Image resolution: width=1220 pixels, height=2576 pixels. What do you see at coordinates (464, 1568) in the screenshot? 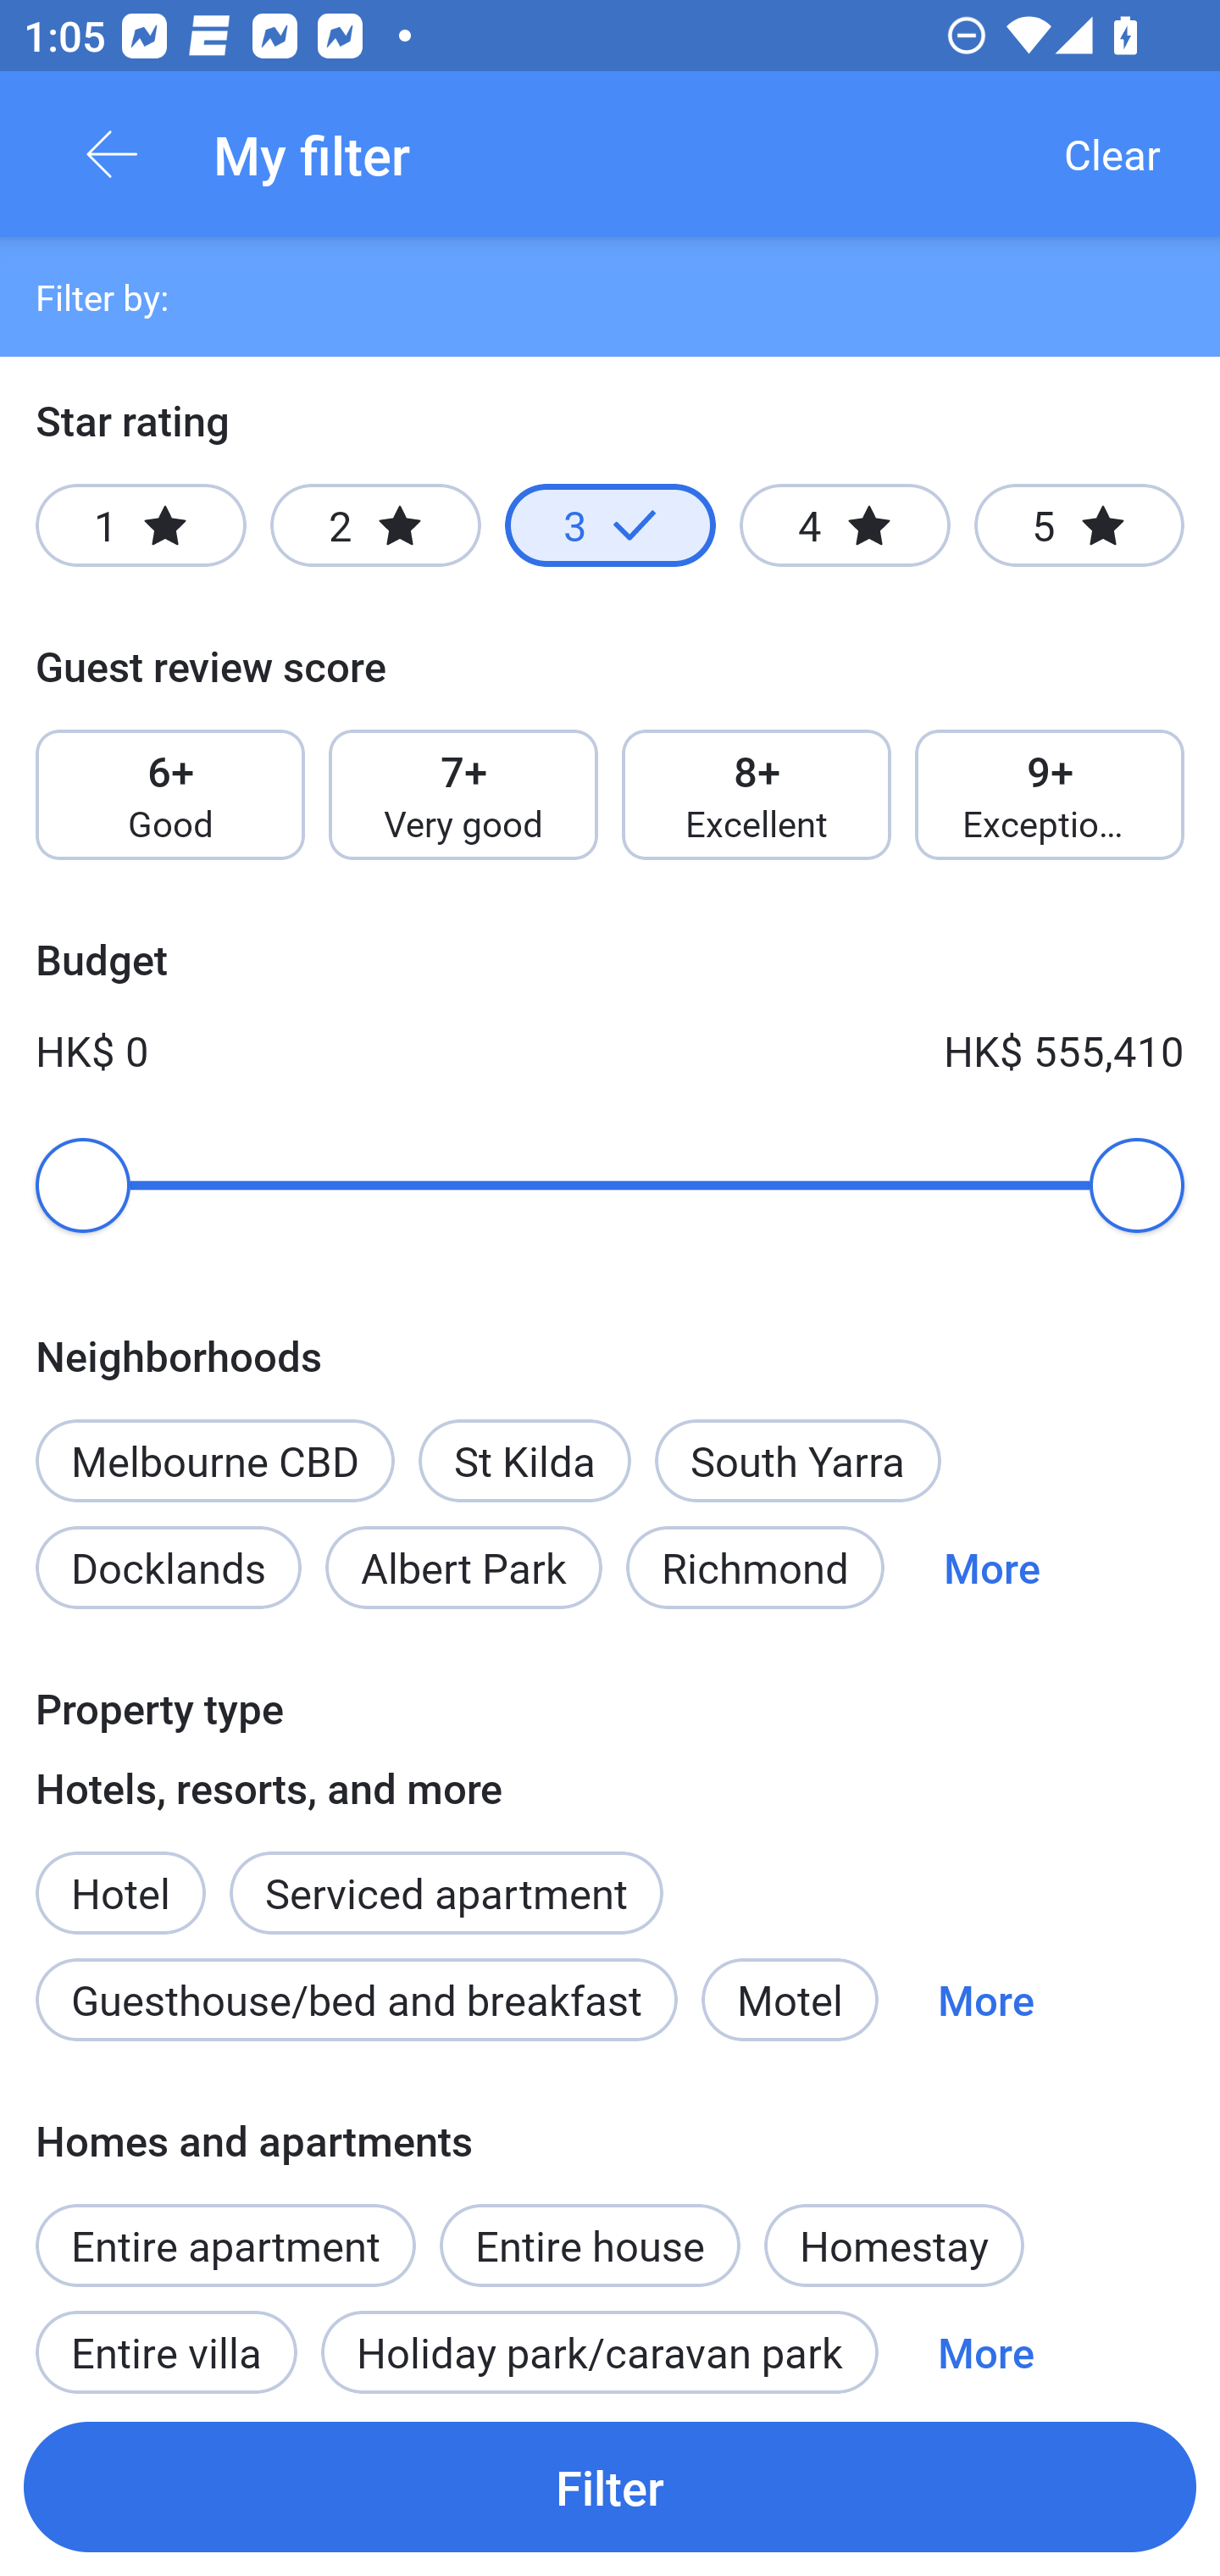
I see `Albert Park` at bounding box center [464, 1568].